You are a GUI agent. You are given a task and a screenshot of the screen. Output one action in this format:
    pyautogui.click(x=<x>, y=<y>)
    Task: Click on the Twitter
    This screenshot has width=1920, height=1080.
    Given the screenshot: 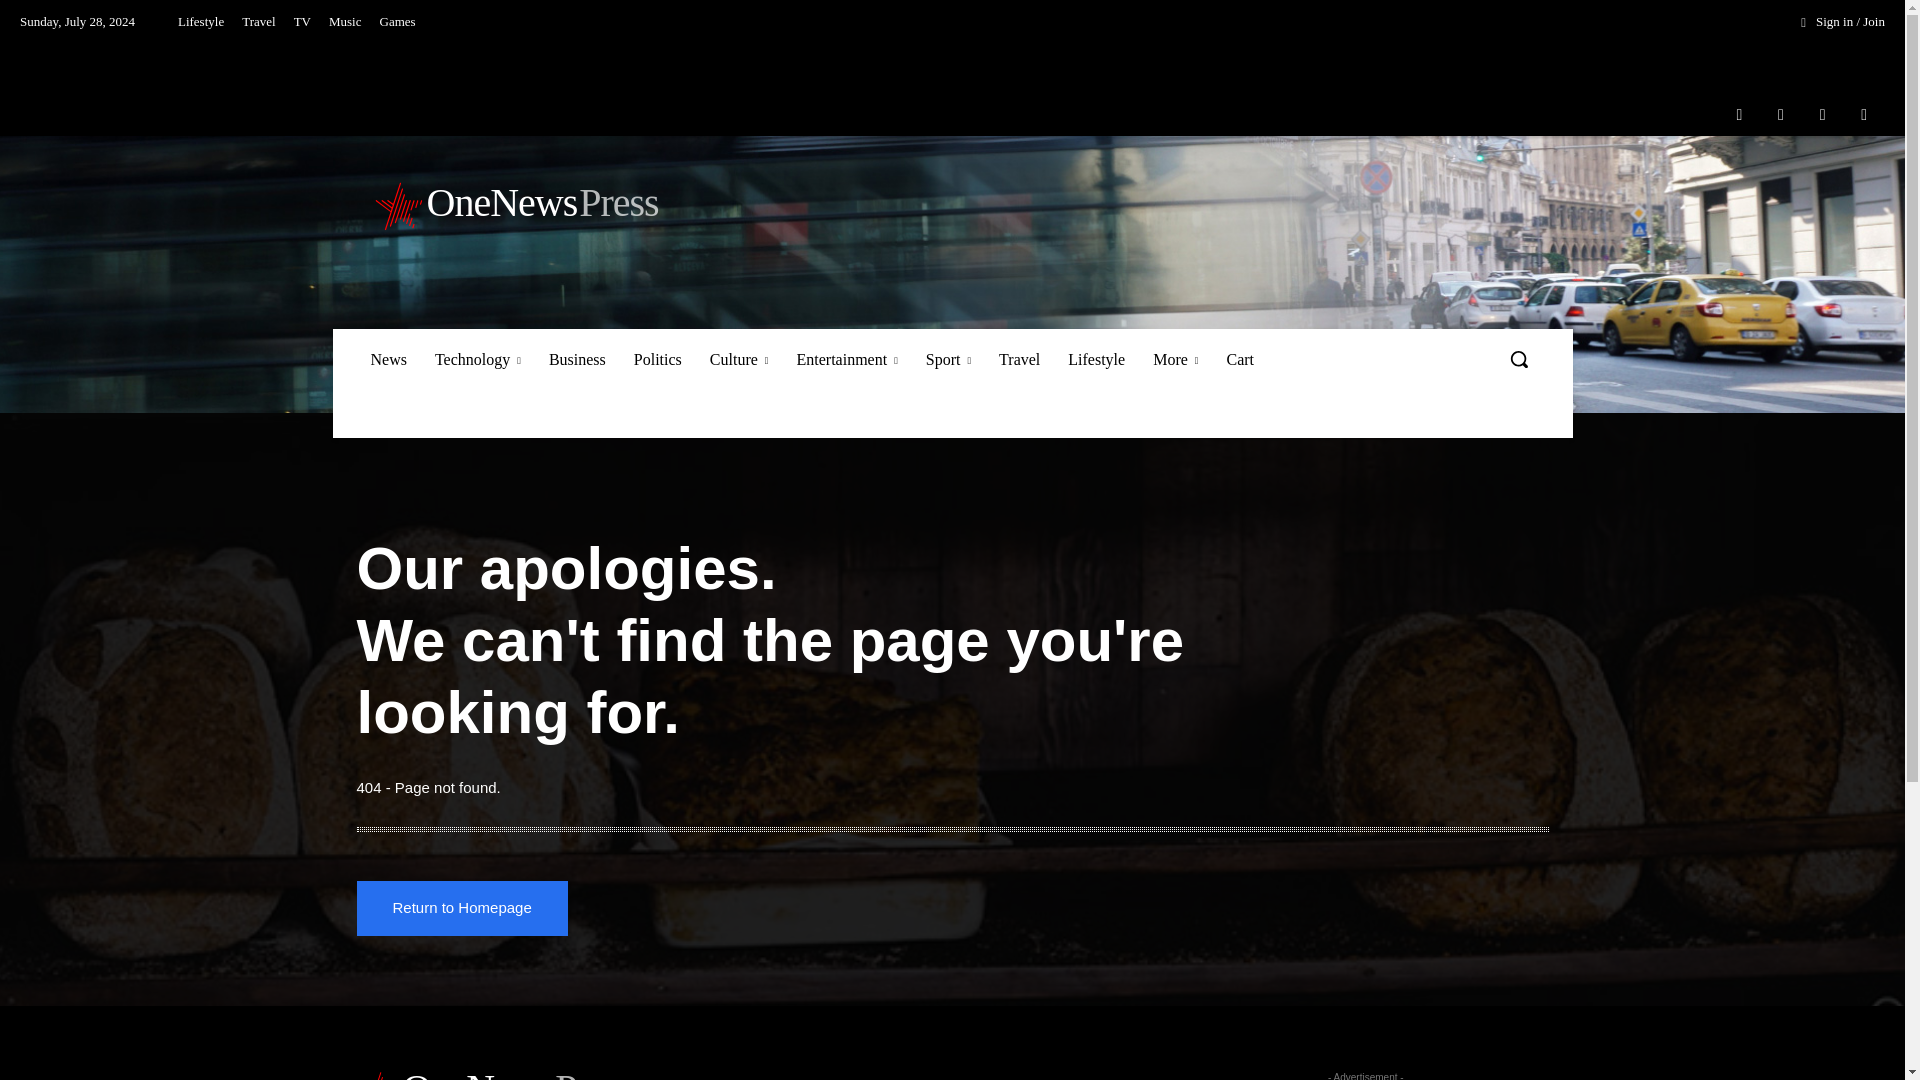 What is the action you would take?
    pyautogui.click(x=1822, y=114)
    